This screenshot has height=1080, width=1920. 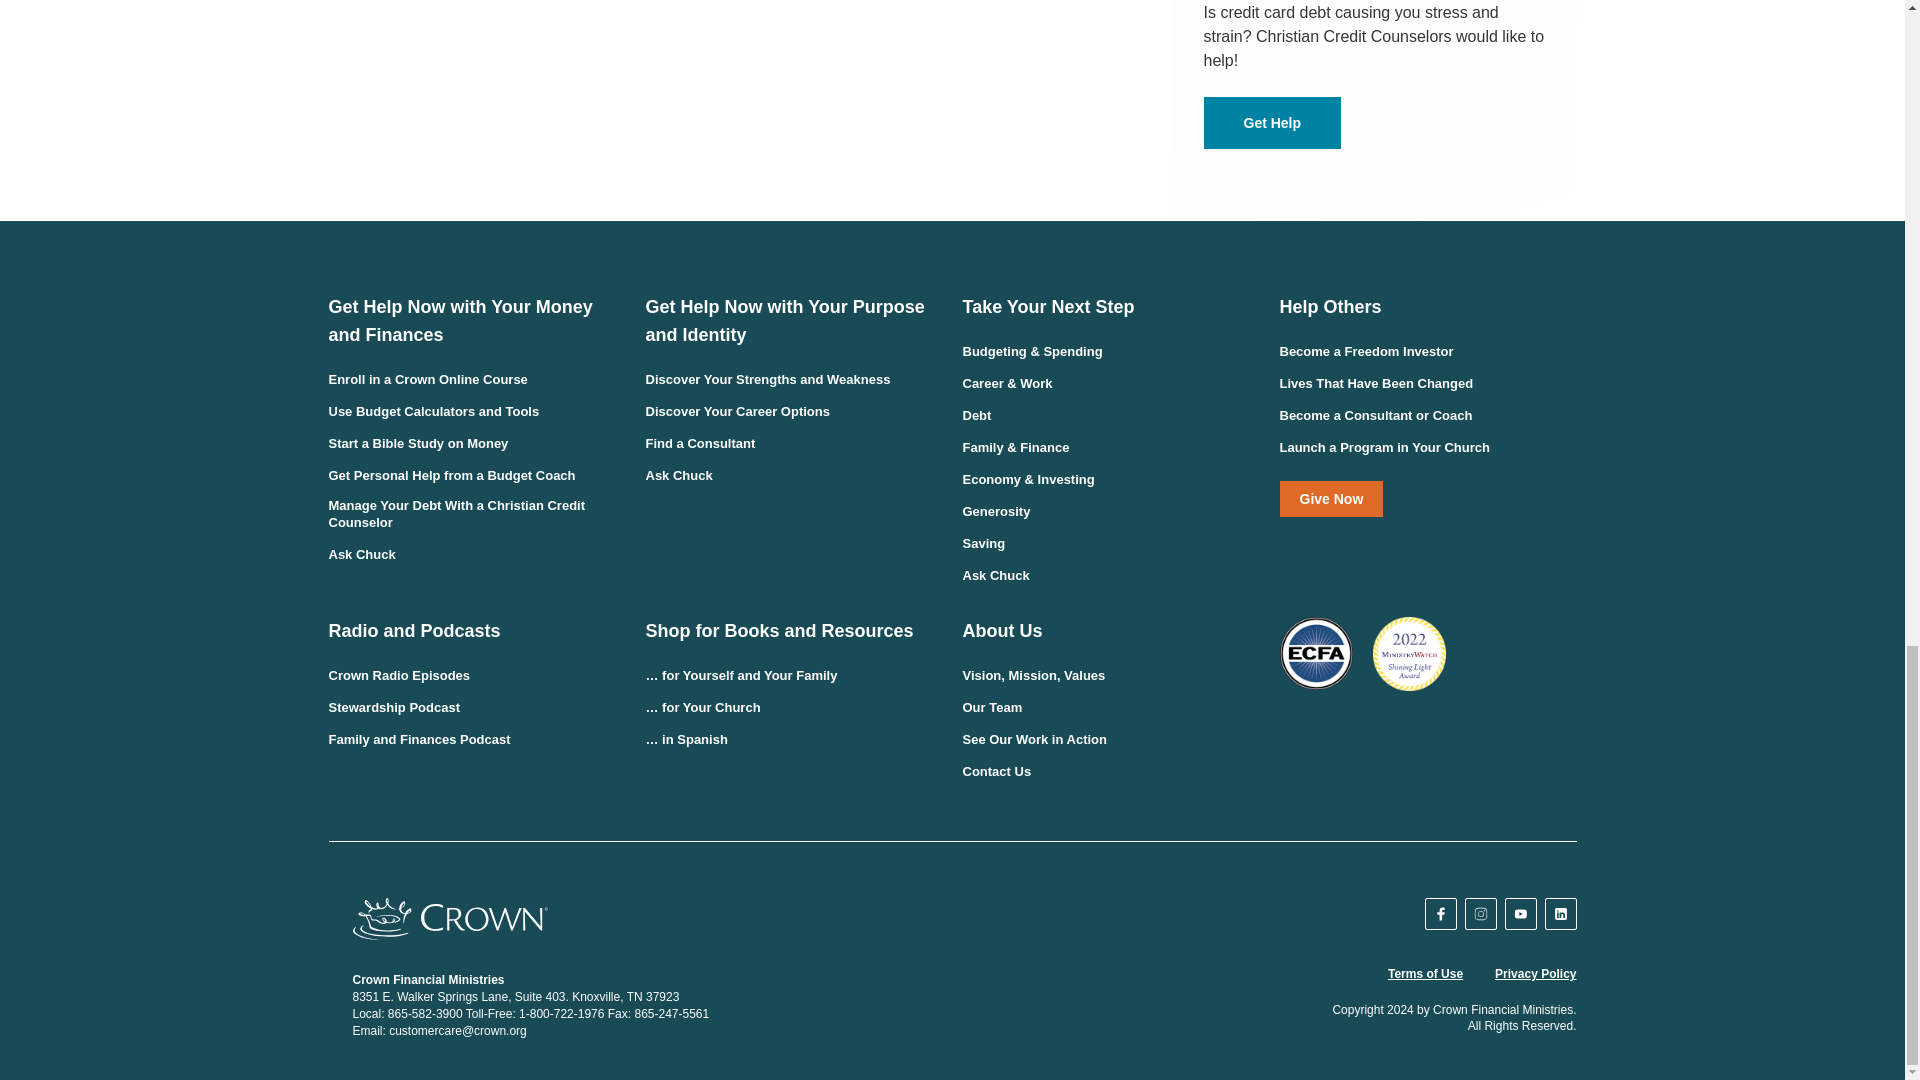 I want to click on Ministry Watch Shining Award 2022, so click(x=1408, y=653).